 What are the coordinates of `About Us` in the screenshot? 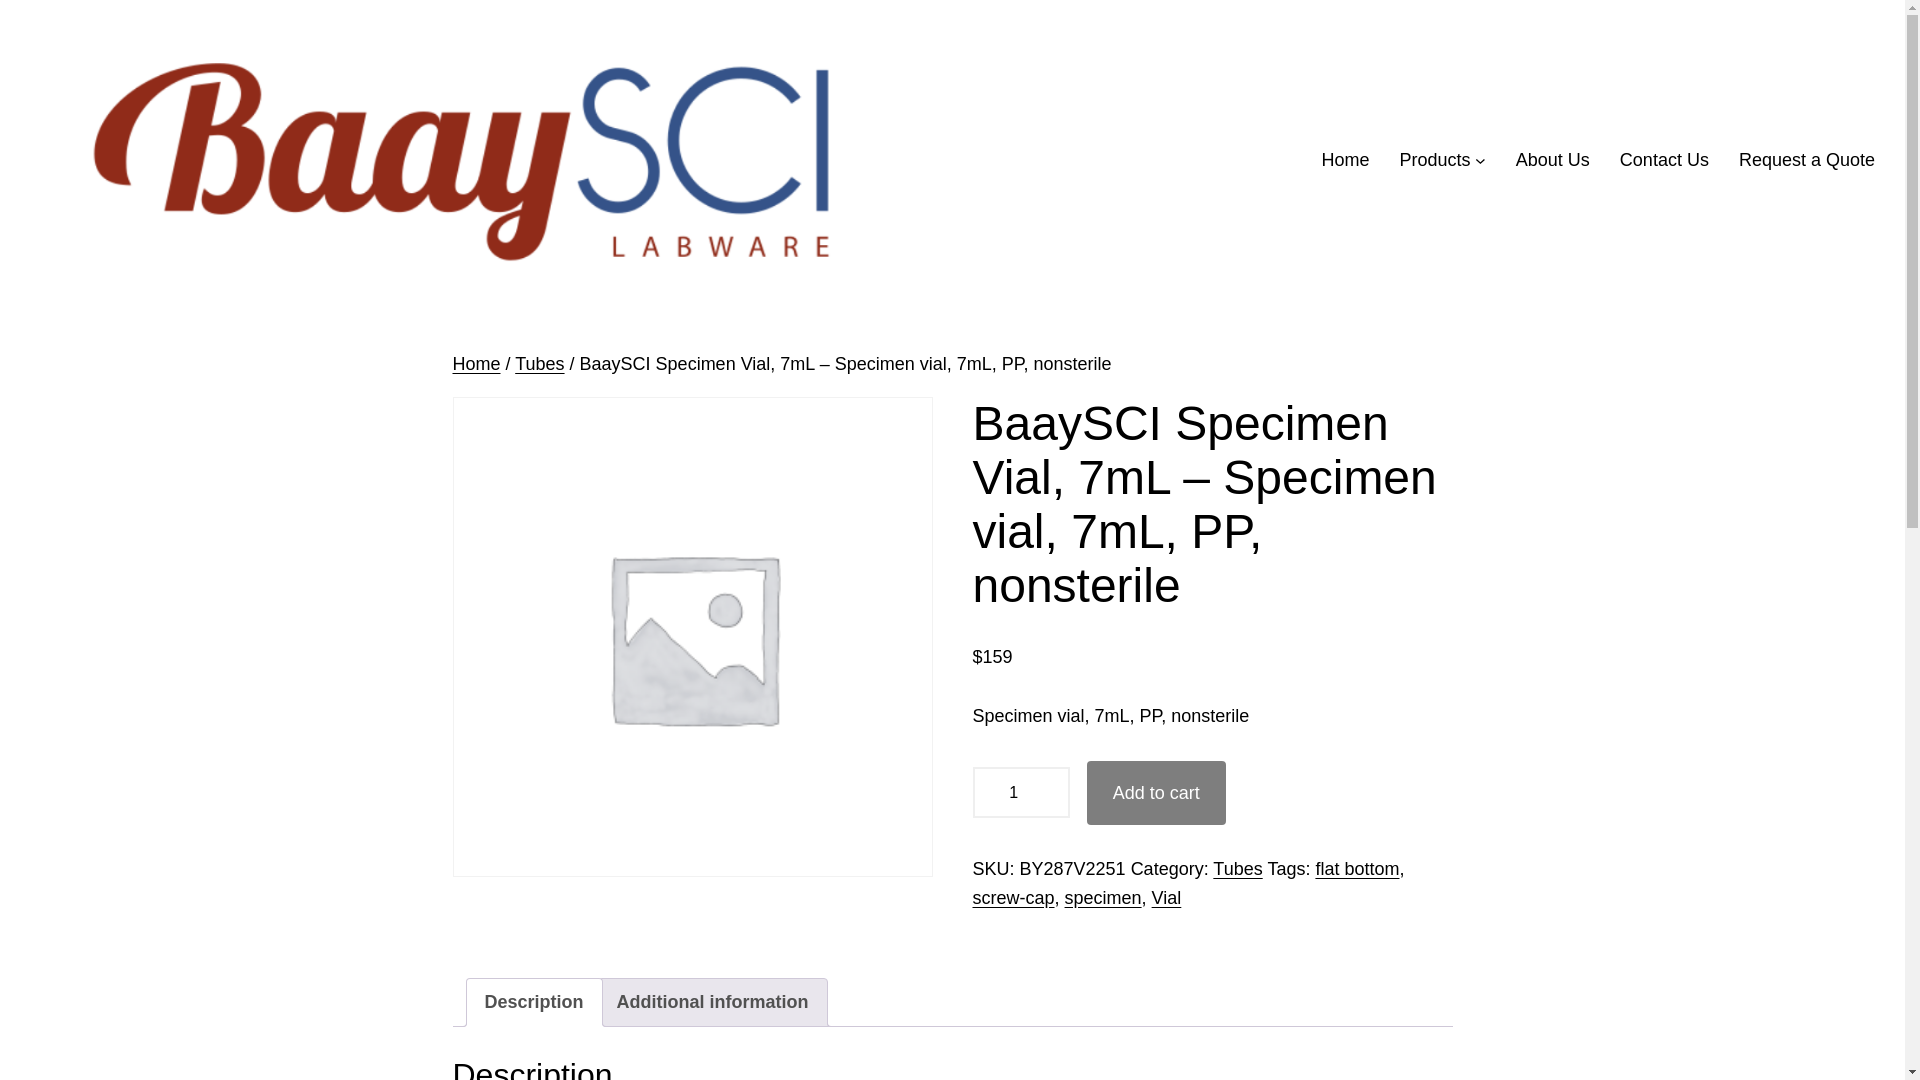 It's located at (1552, 160).